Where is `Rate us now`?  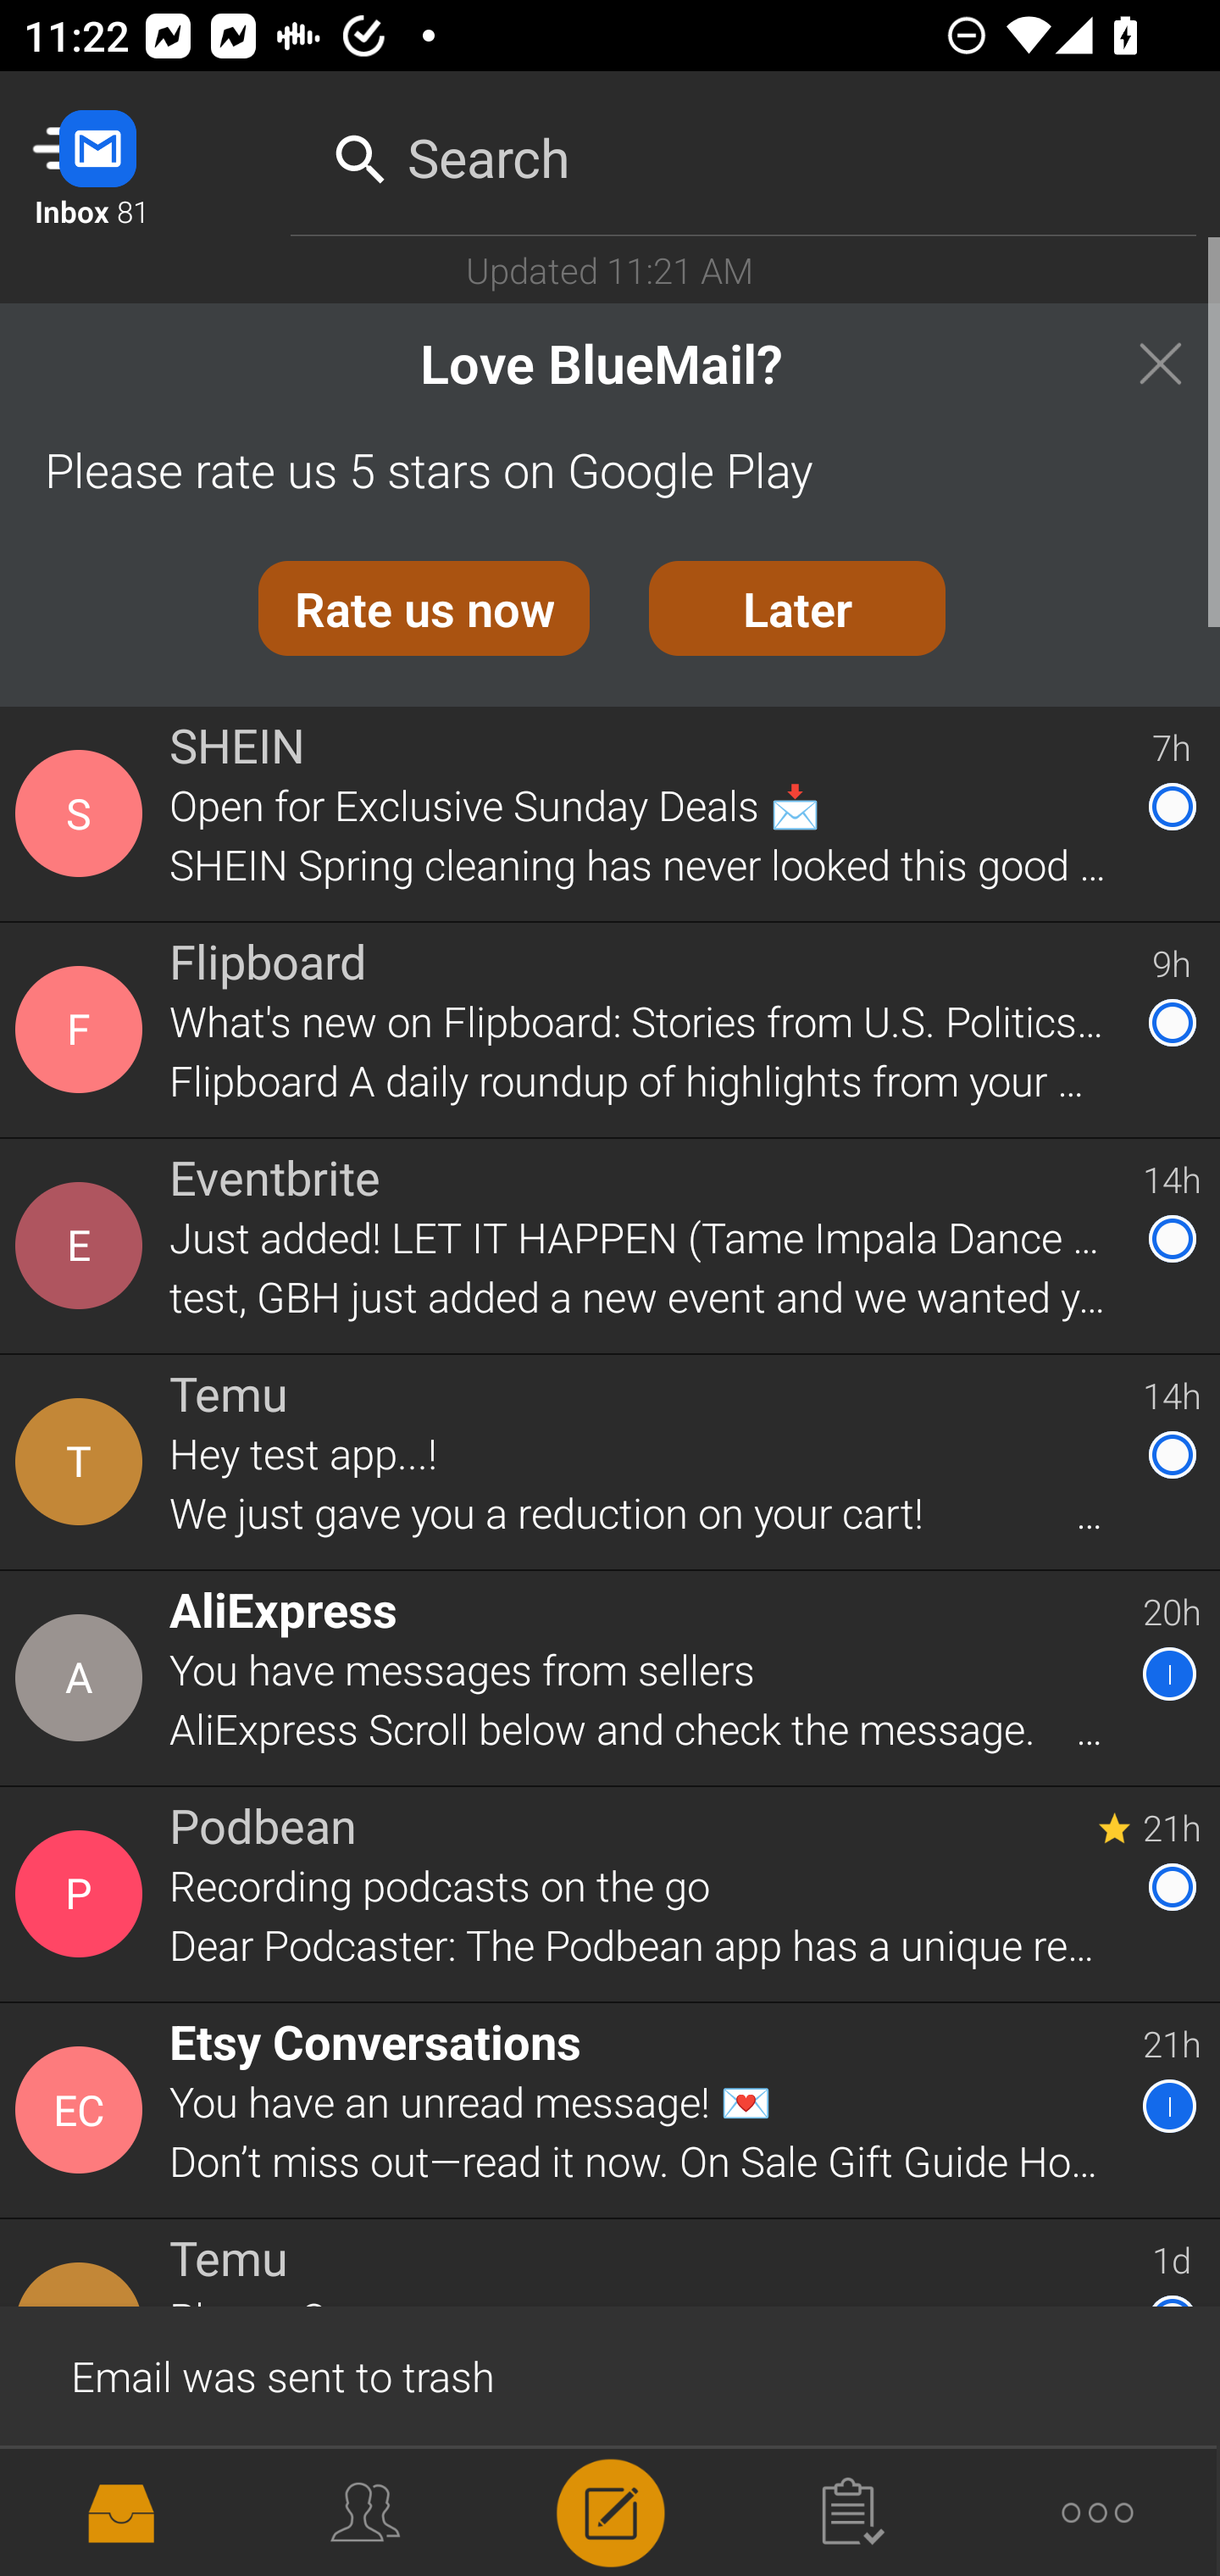
Rate us now is located at coordinates (424, 608).